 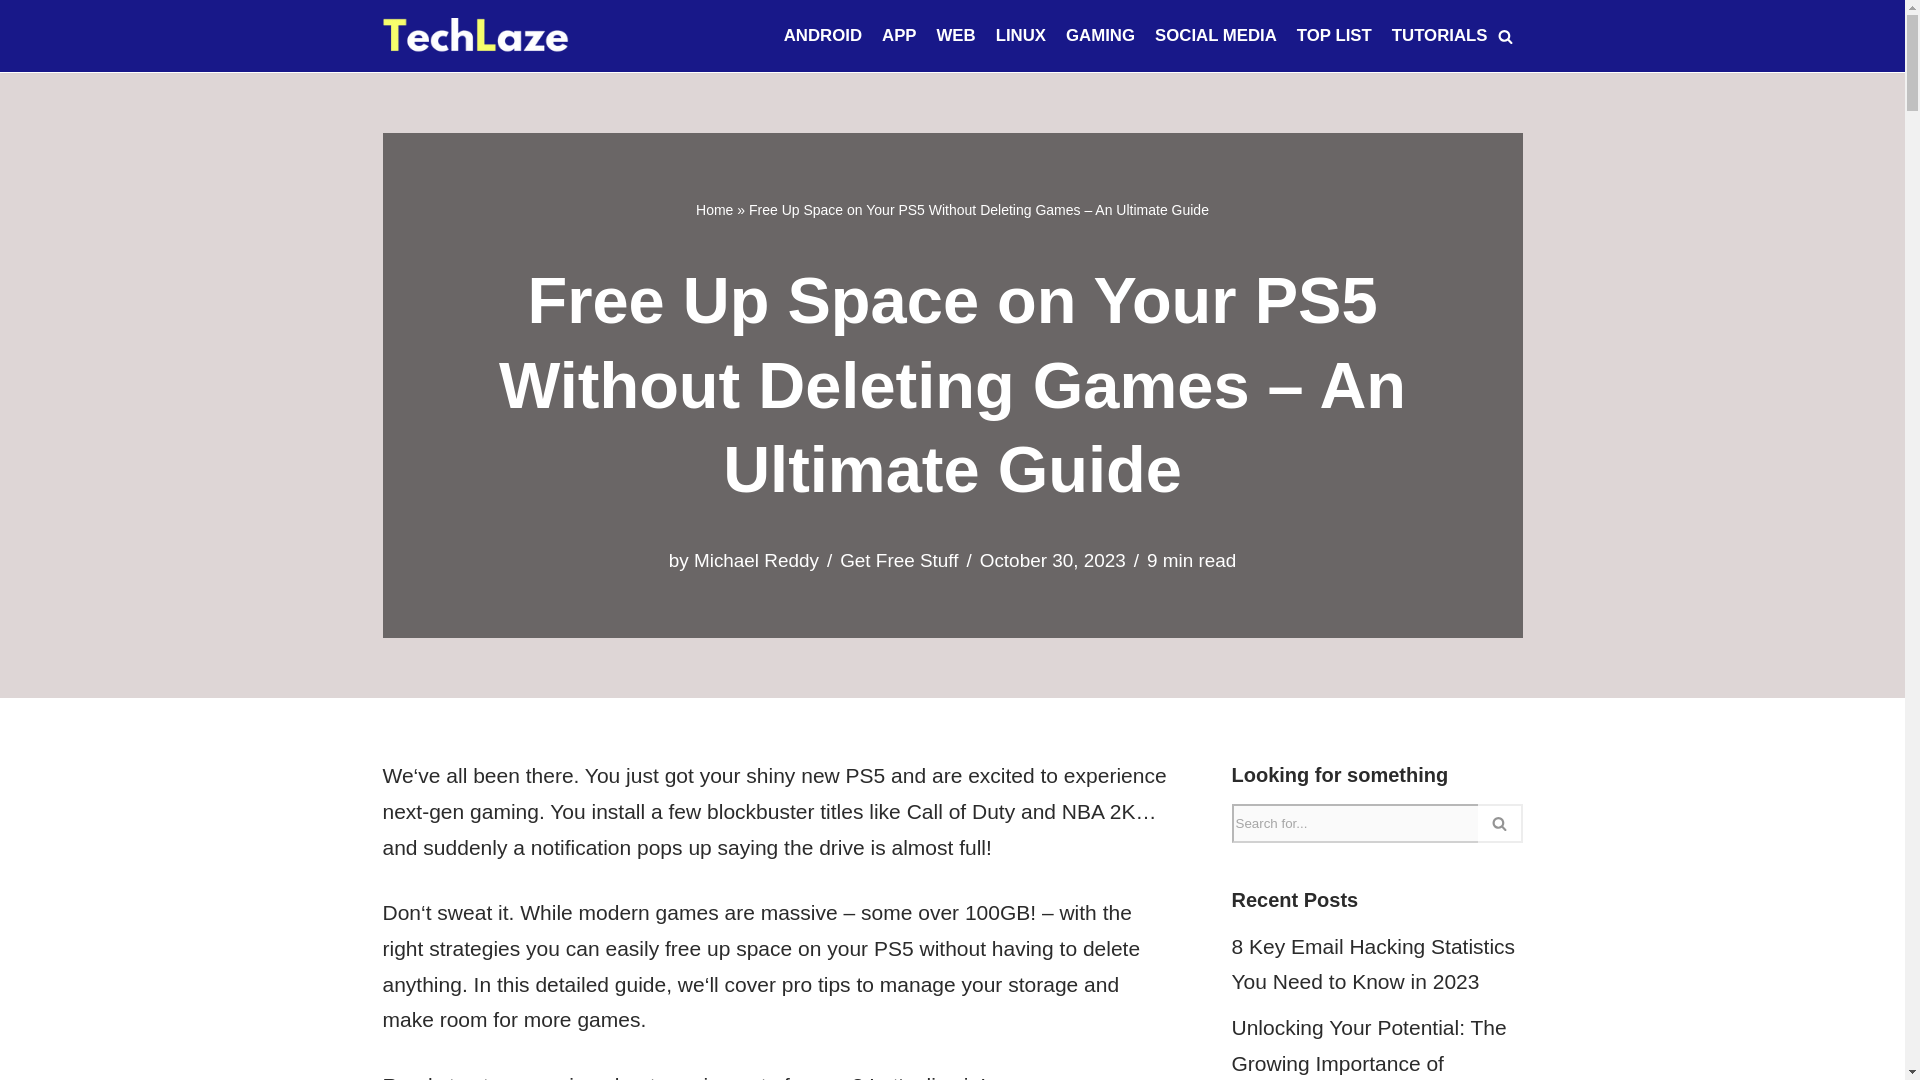 I want to click on Skip to content, so click(x=15, y=42).